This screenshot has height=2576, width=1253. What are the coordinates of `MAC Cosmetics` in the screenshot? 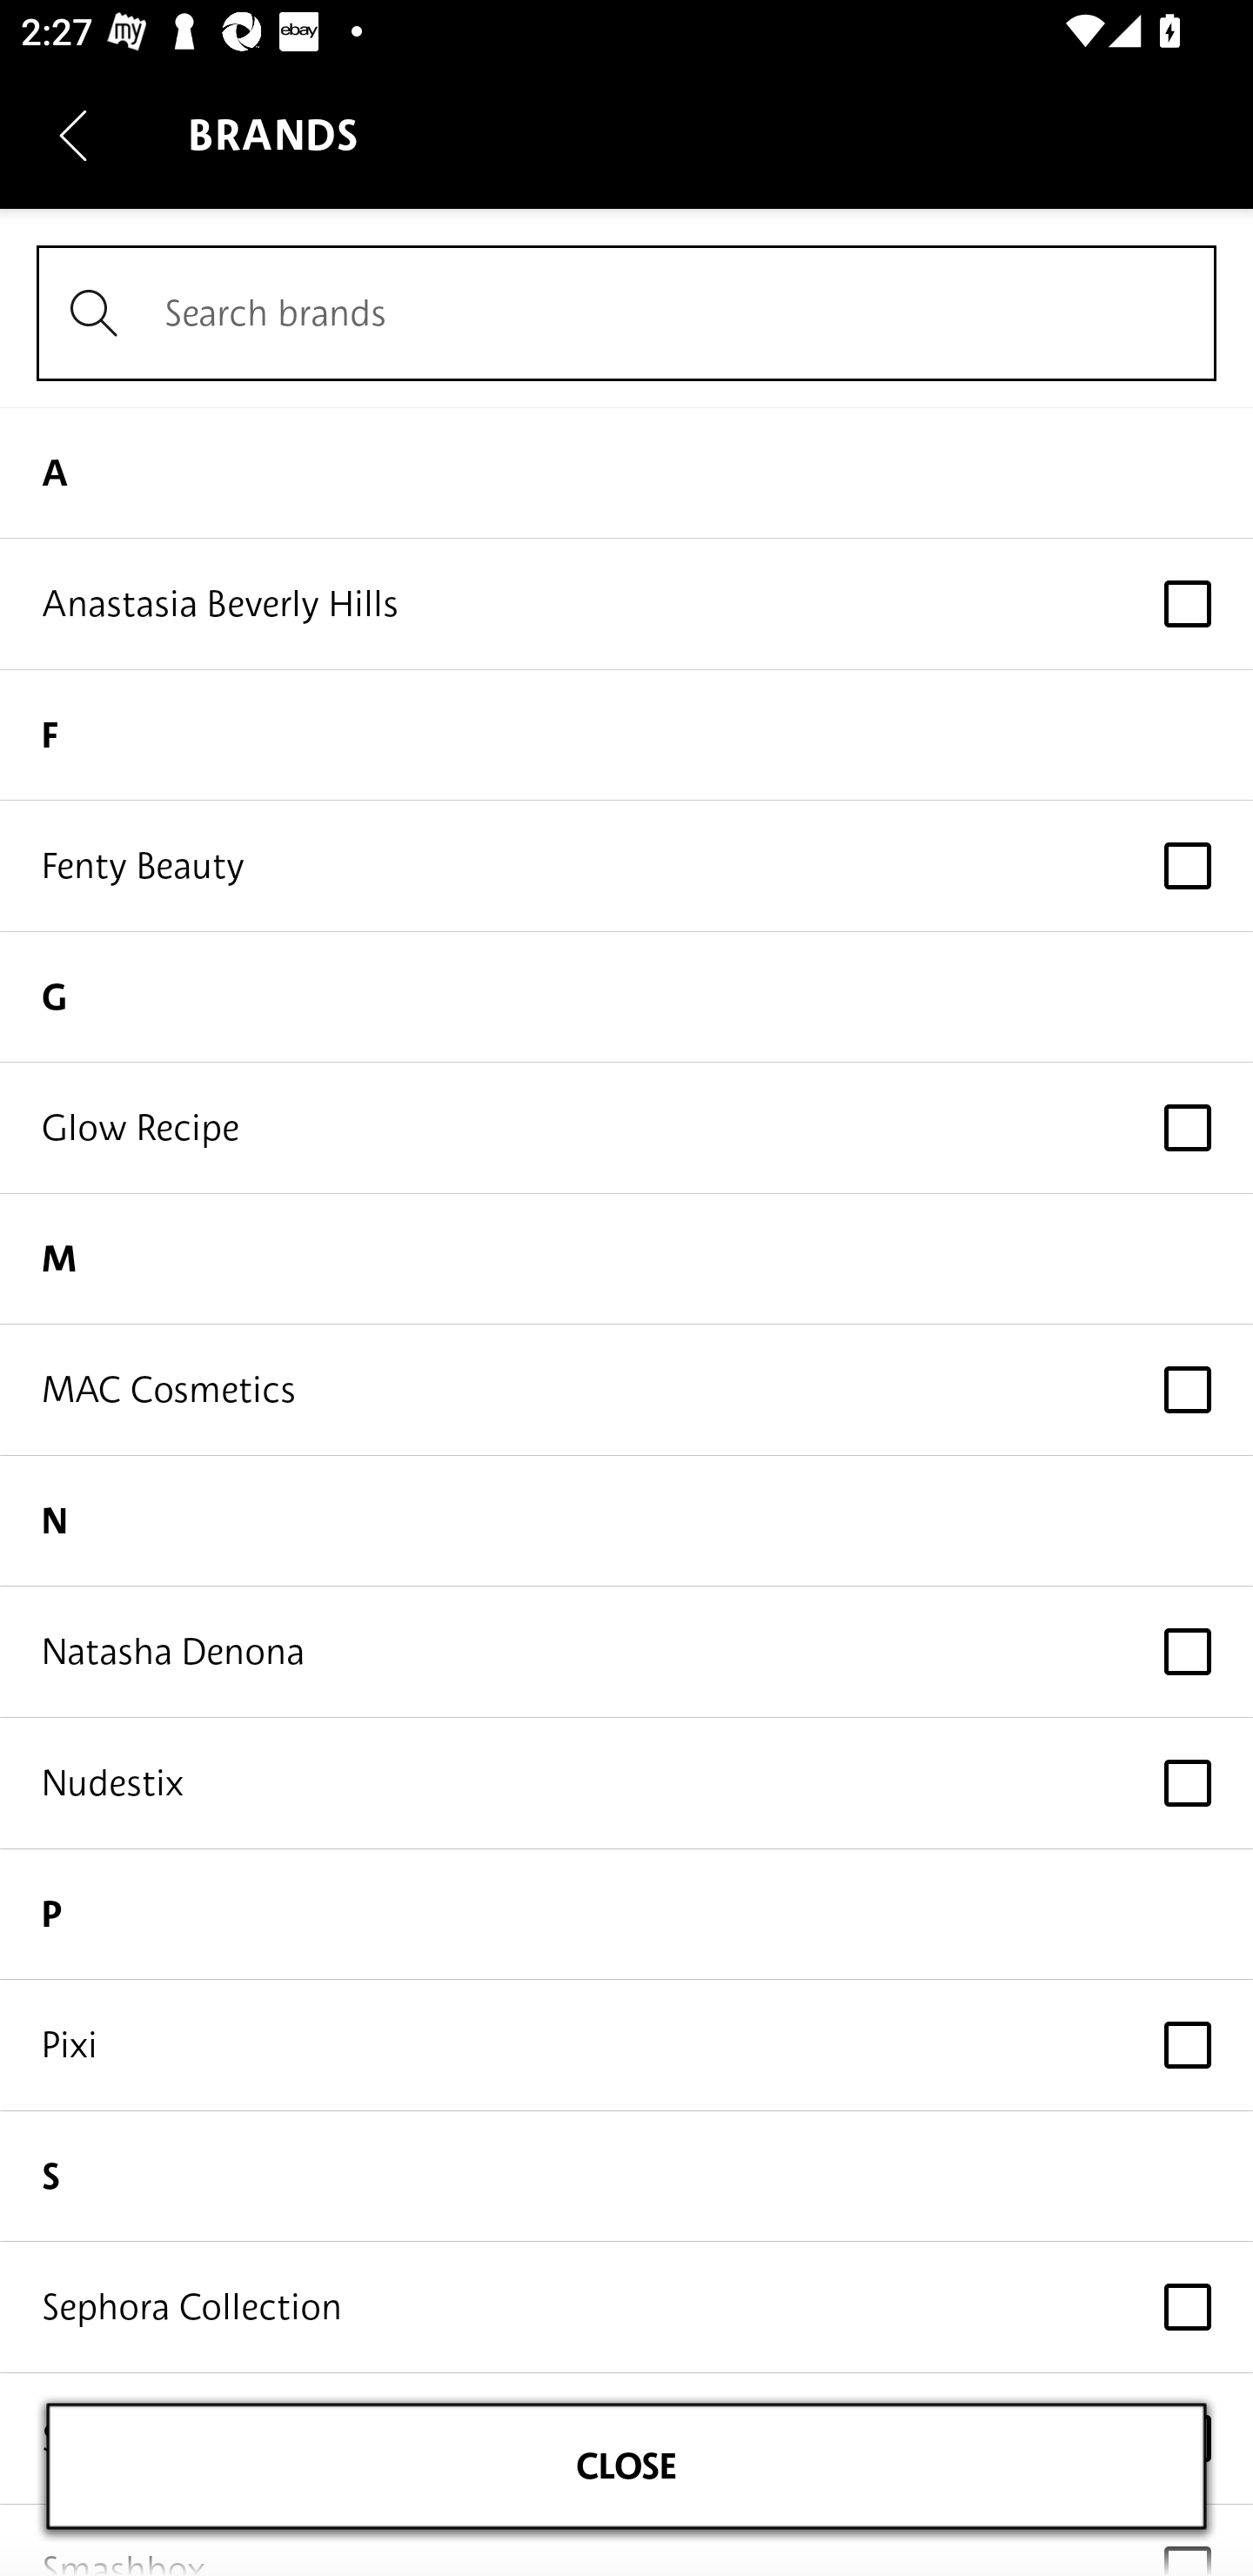 It's located at (626, 1389).